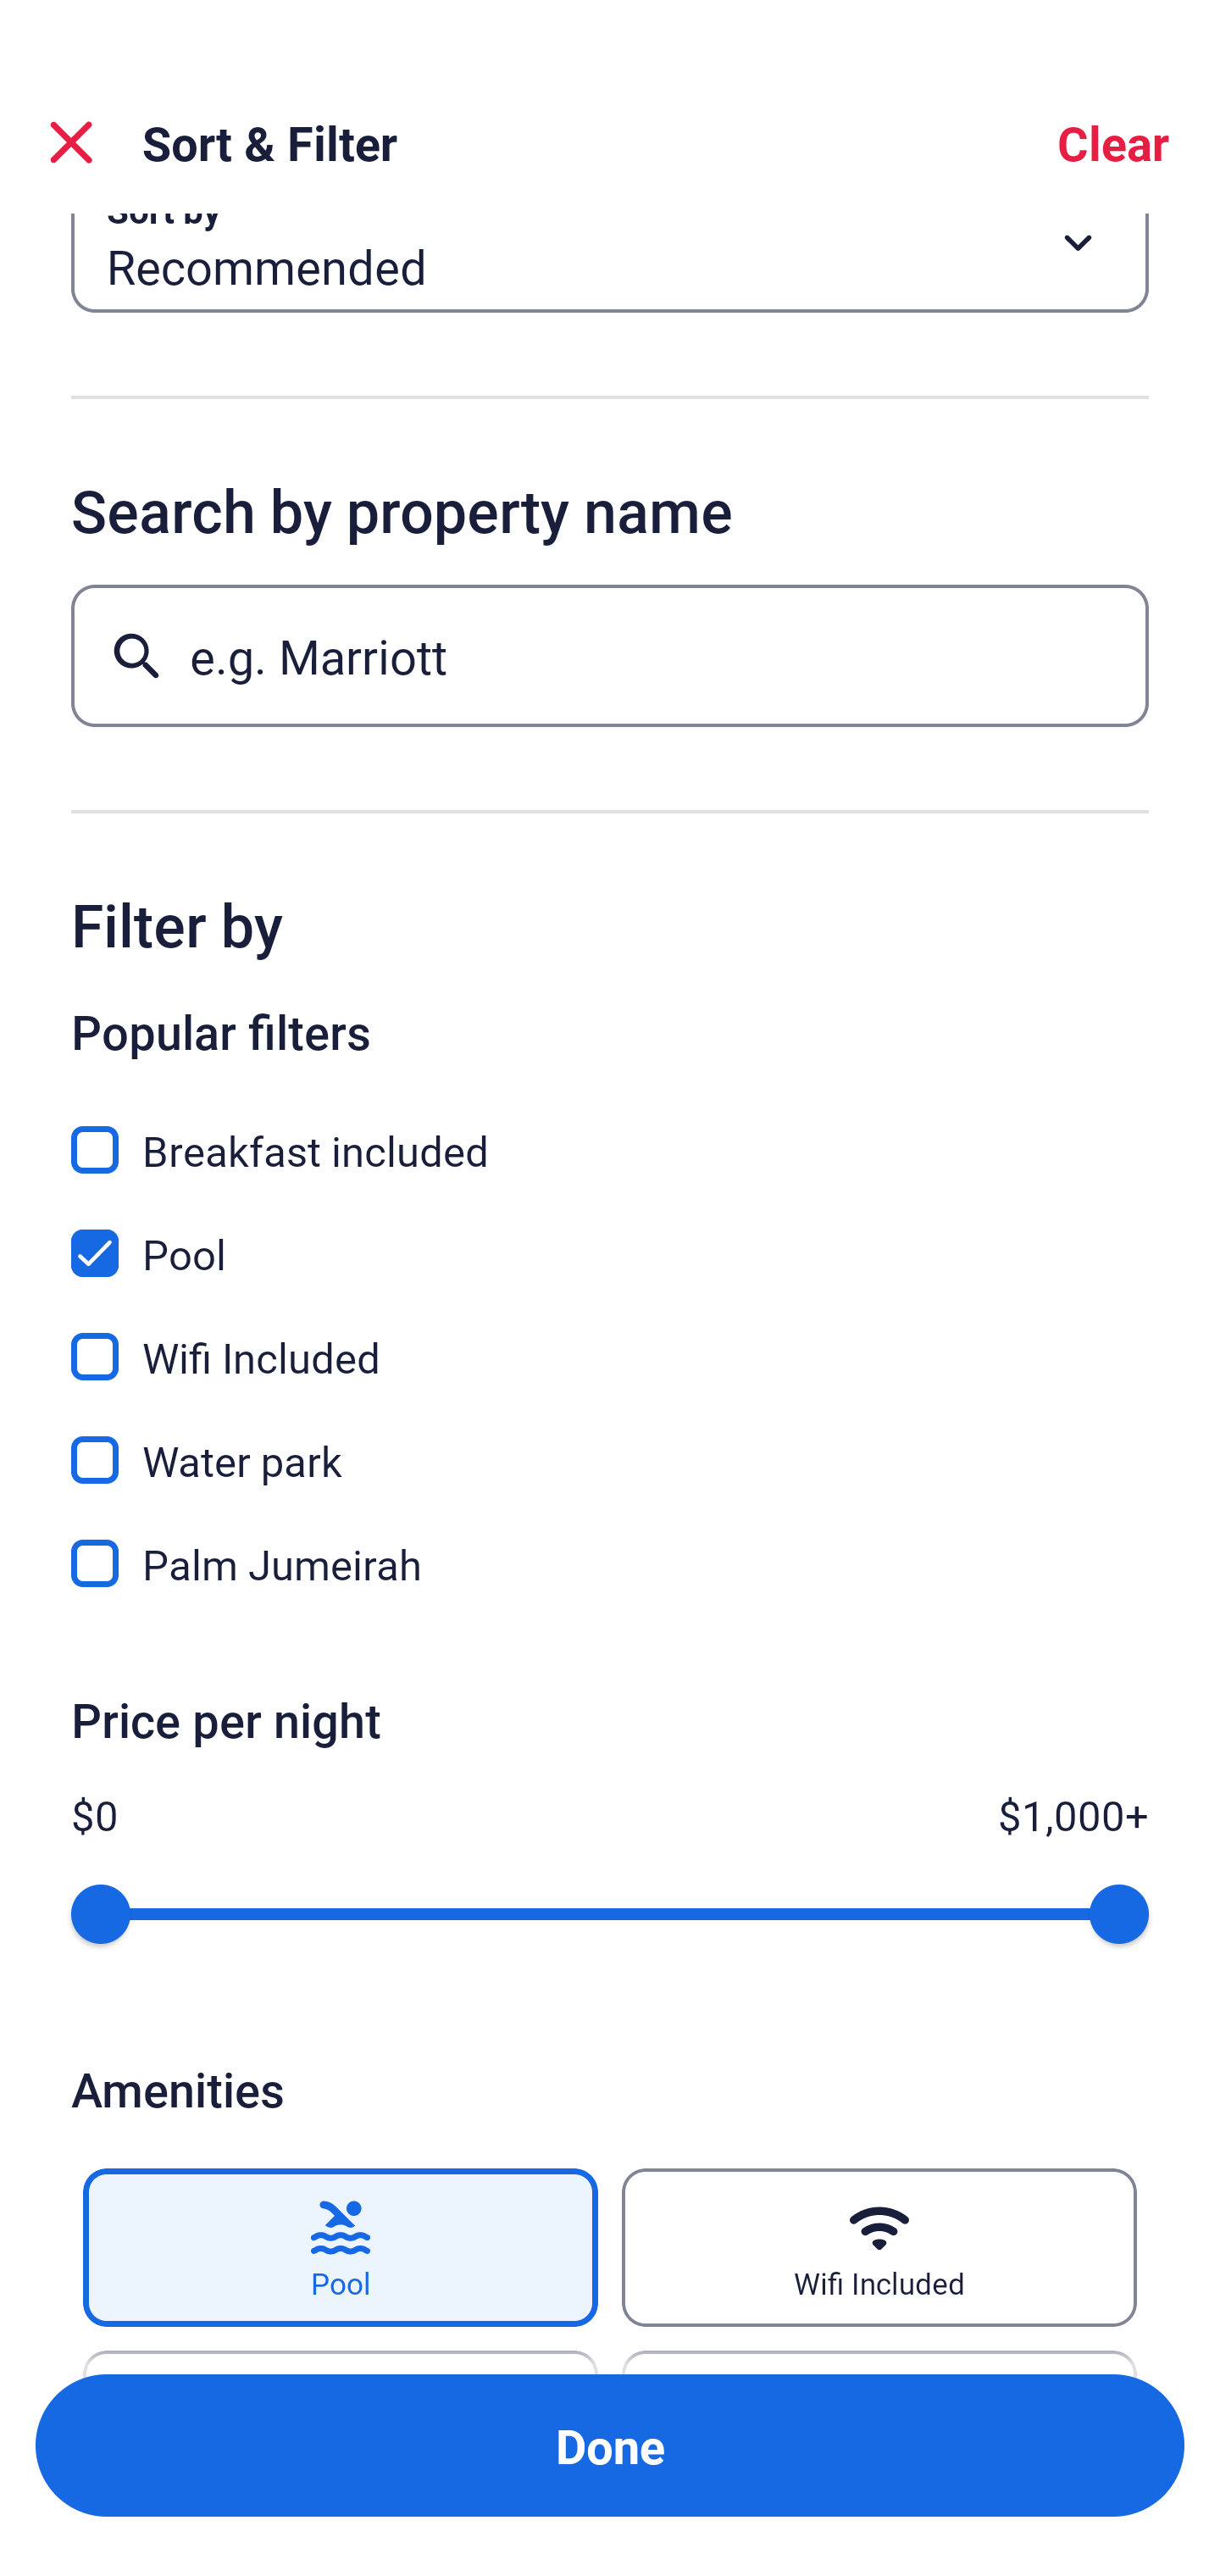 The height and width of the screenshot is (2576, 1220). What do you see at coordinates (879, 2247) in the screenshot?
I see `Wifi Included` at bounding box center [879, 2247].